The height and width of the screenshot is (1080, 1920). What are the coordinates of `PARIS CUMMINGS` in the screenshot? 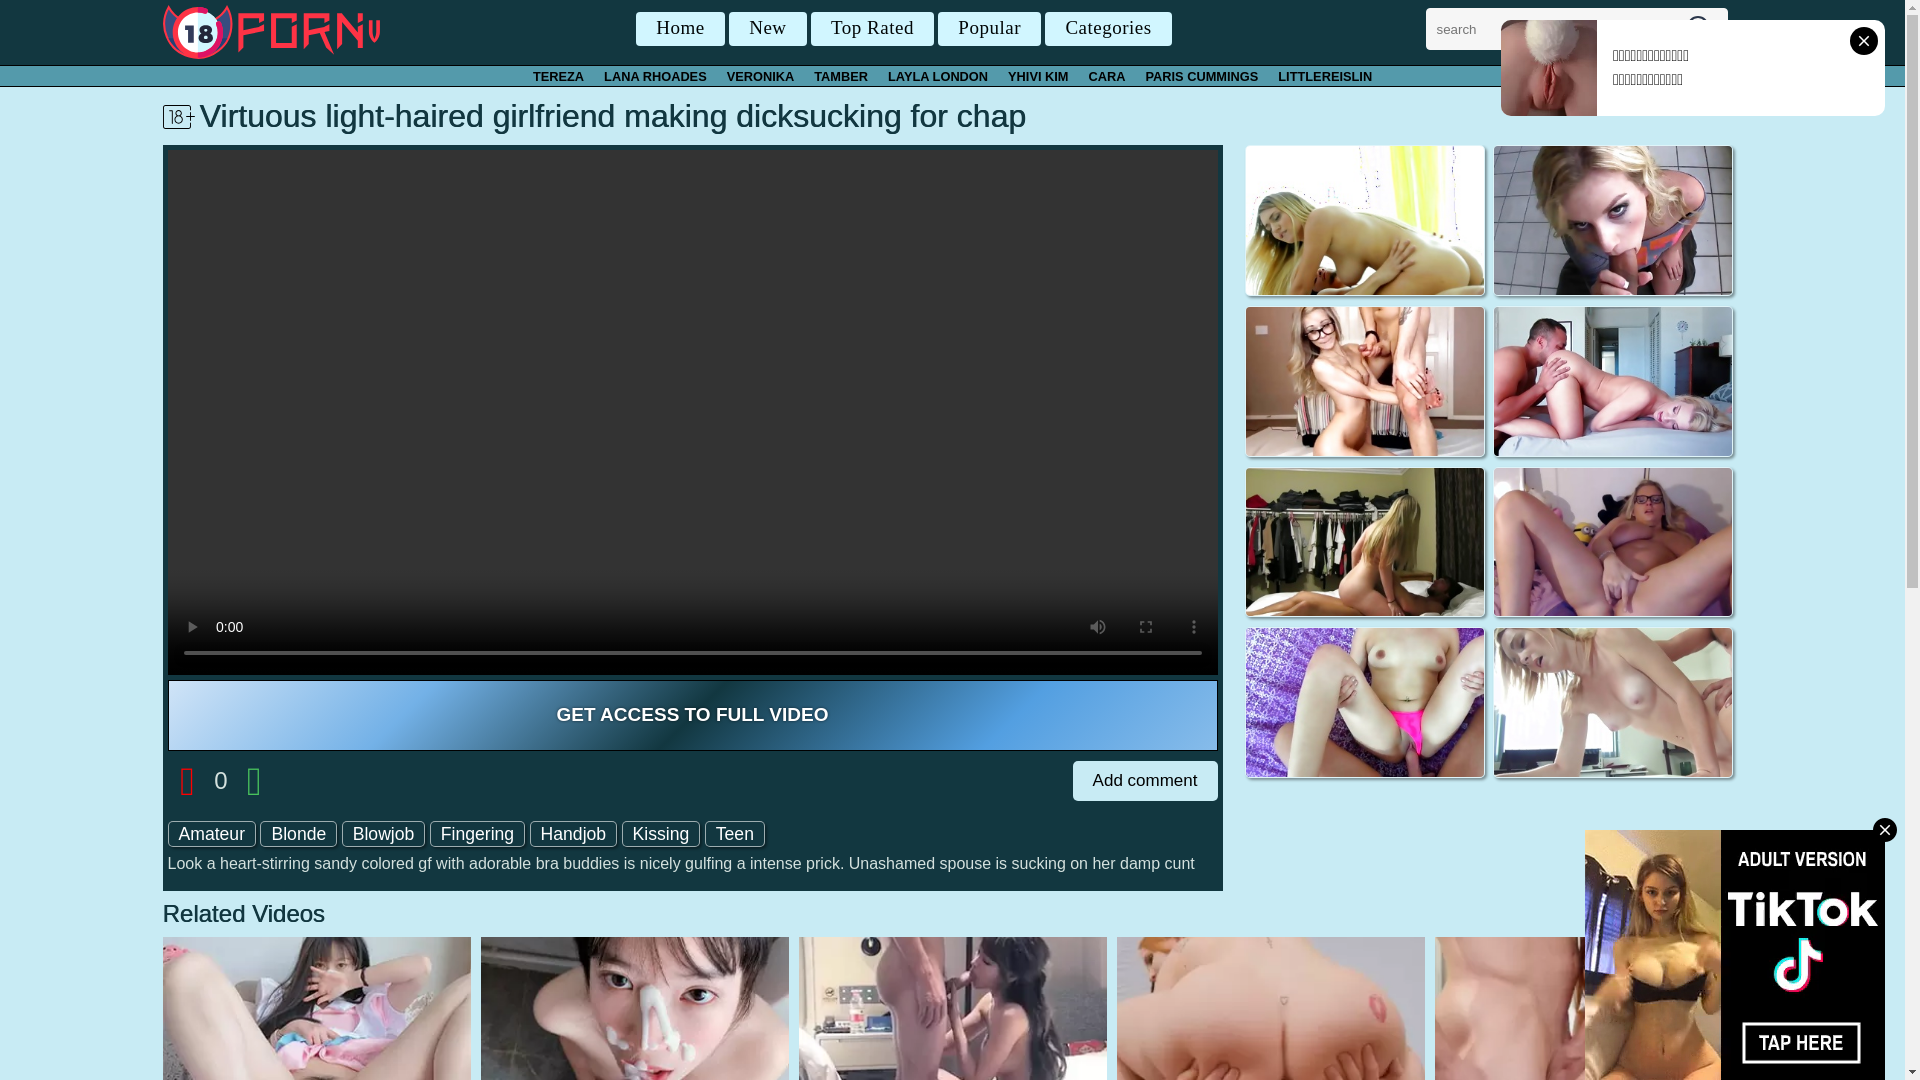 It's located at (1202, 77).